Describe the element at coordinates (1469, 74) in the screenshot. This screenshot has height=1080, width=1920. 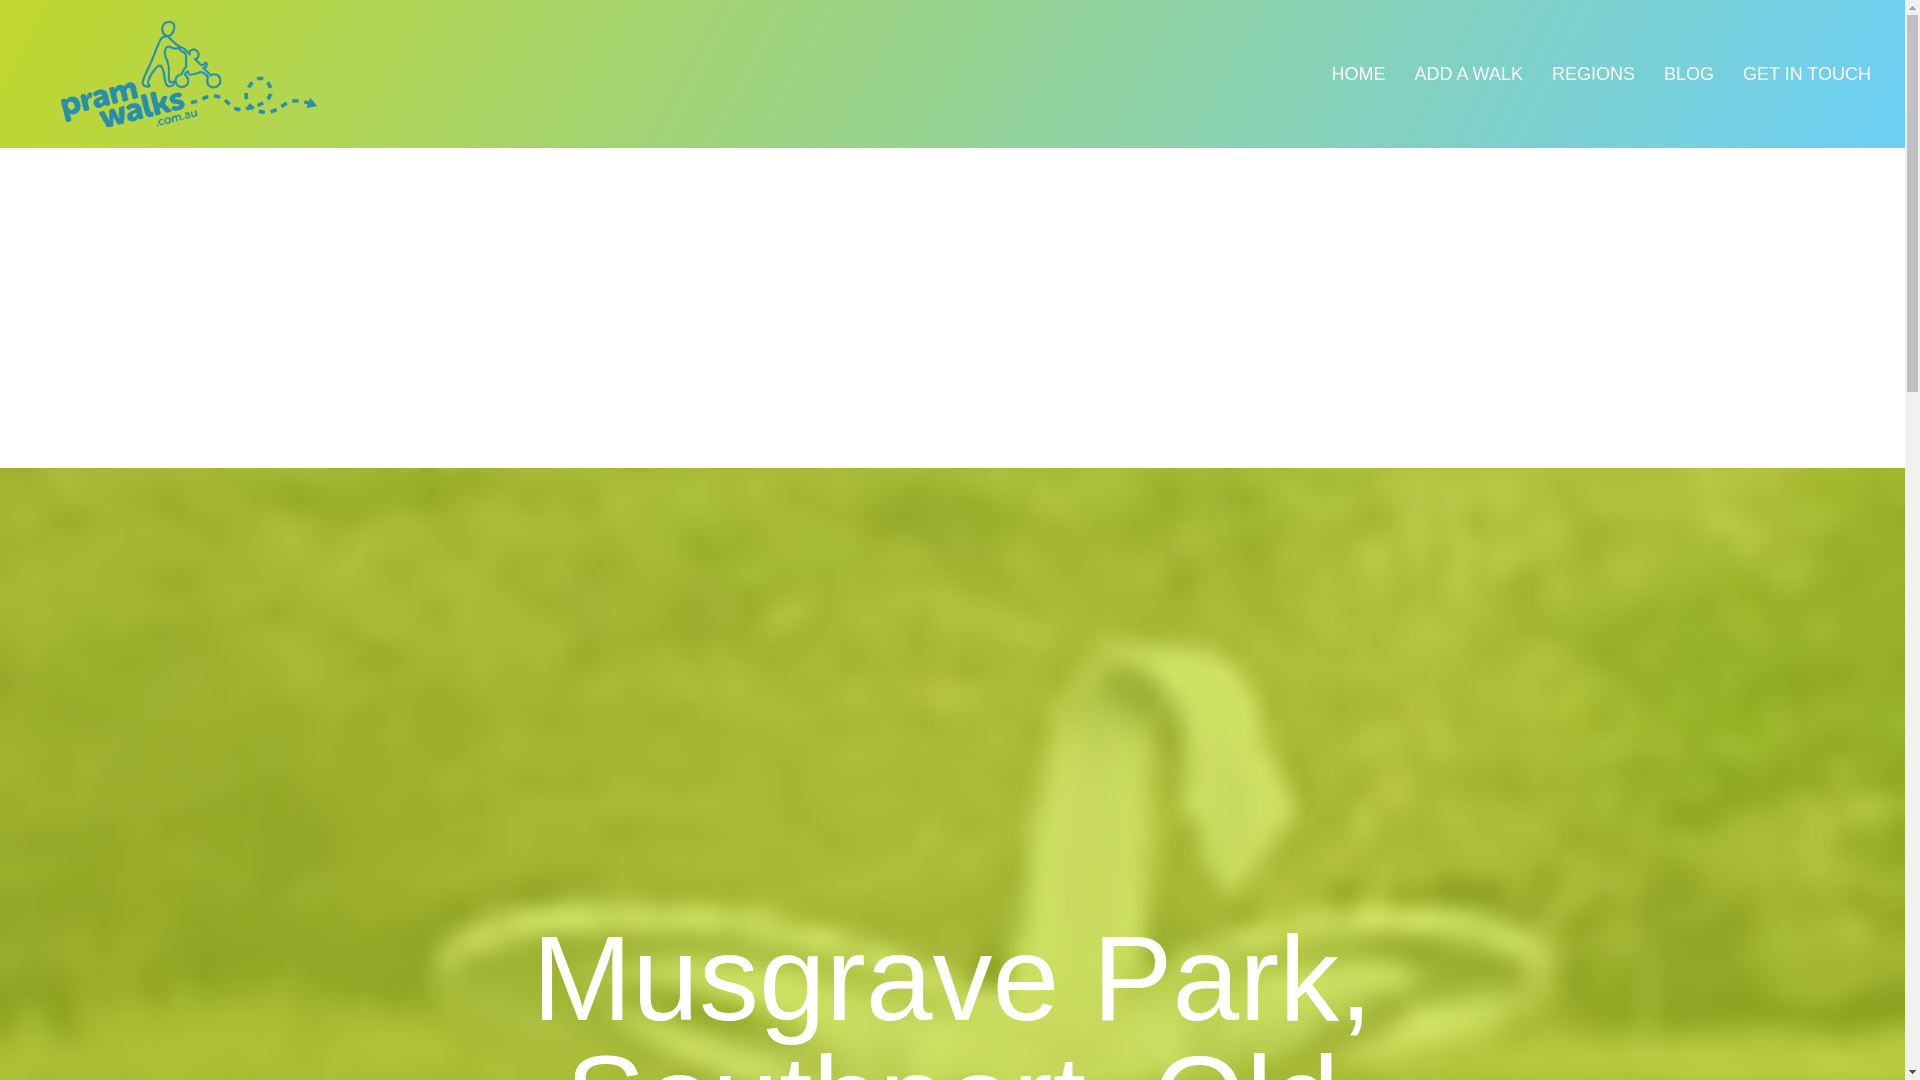
I see `ADD A WALK` at that location.